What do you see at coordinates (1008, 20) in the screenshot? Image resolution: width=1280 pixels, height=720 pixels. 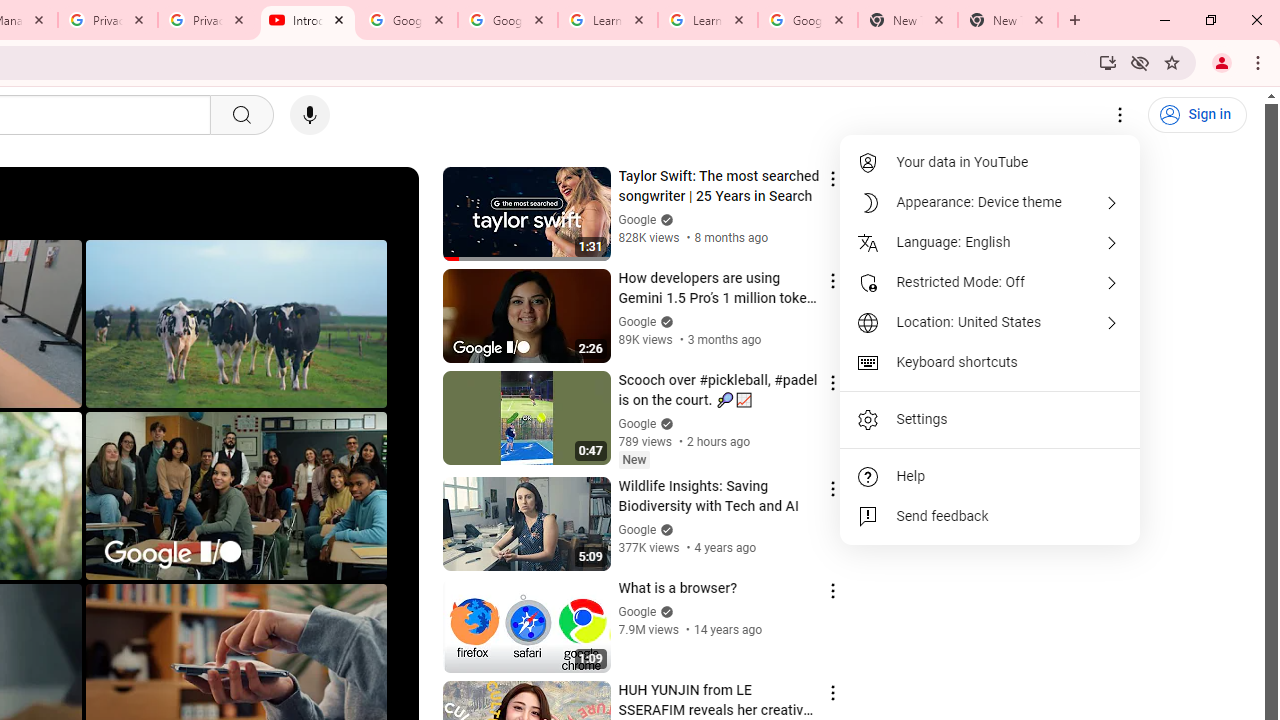 I see `New Tab` at bounding box center [1008, 20].